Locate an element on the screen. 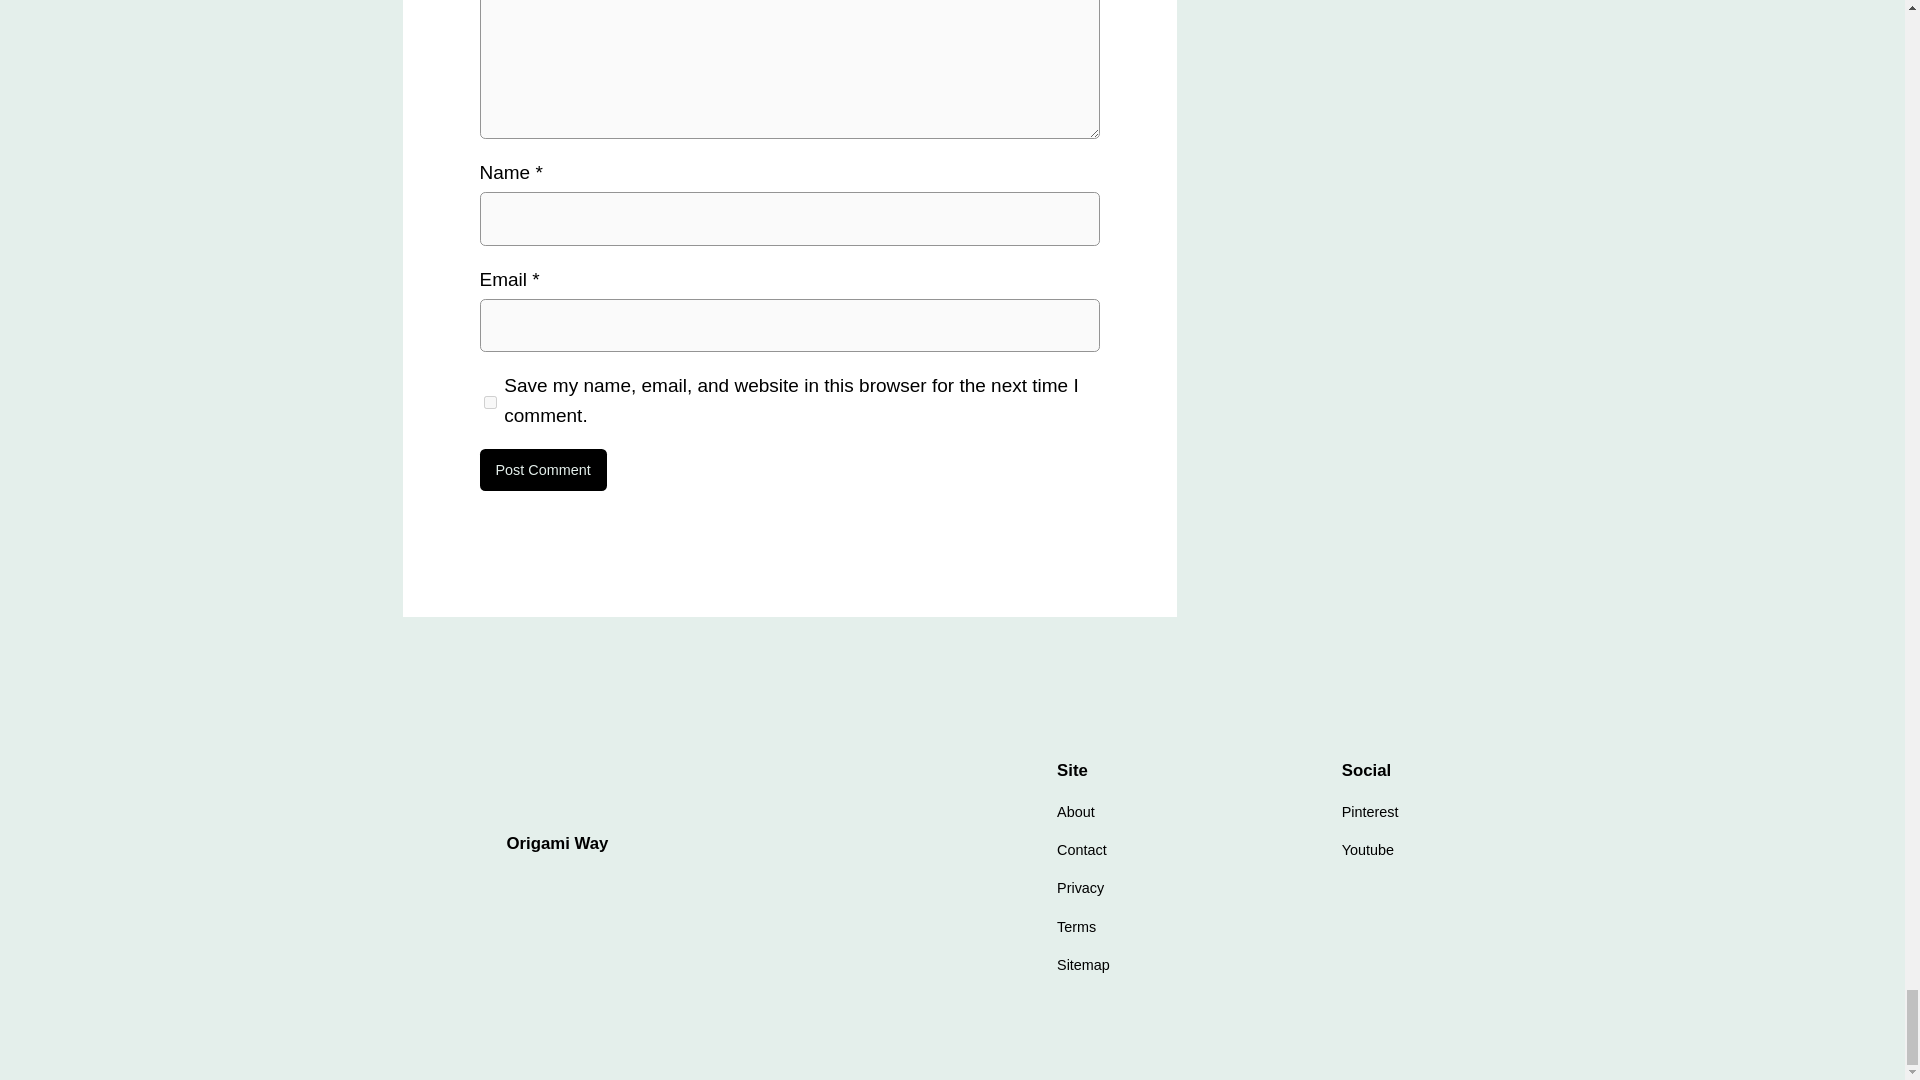 This screenshot has height=1080, width=1920. Sitemap is located at coordinates (1083, 964).